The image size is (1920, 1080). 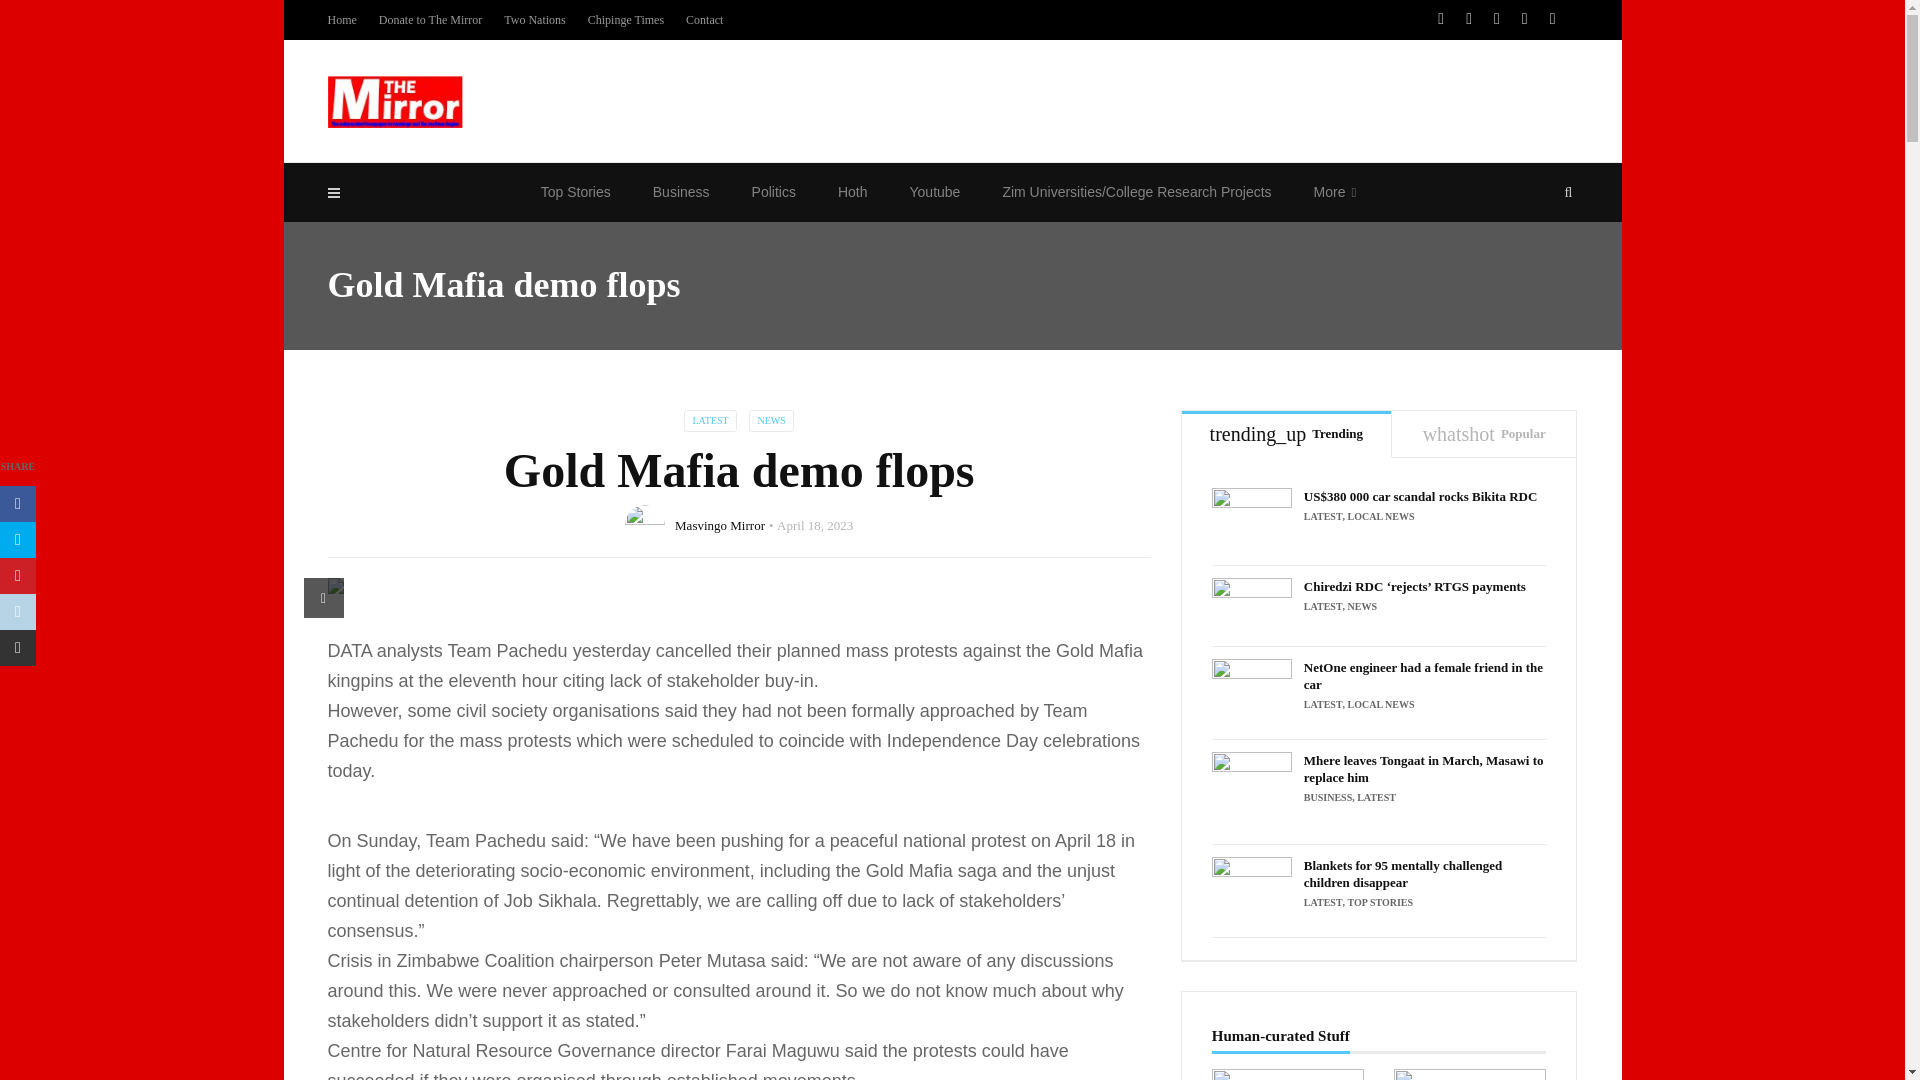 I want to click on Hoth, so click(x=852, y=192).